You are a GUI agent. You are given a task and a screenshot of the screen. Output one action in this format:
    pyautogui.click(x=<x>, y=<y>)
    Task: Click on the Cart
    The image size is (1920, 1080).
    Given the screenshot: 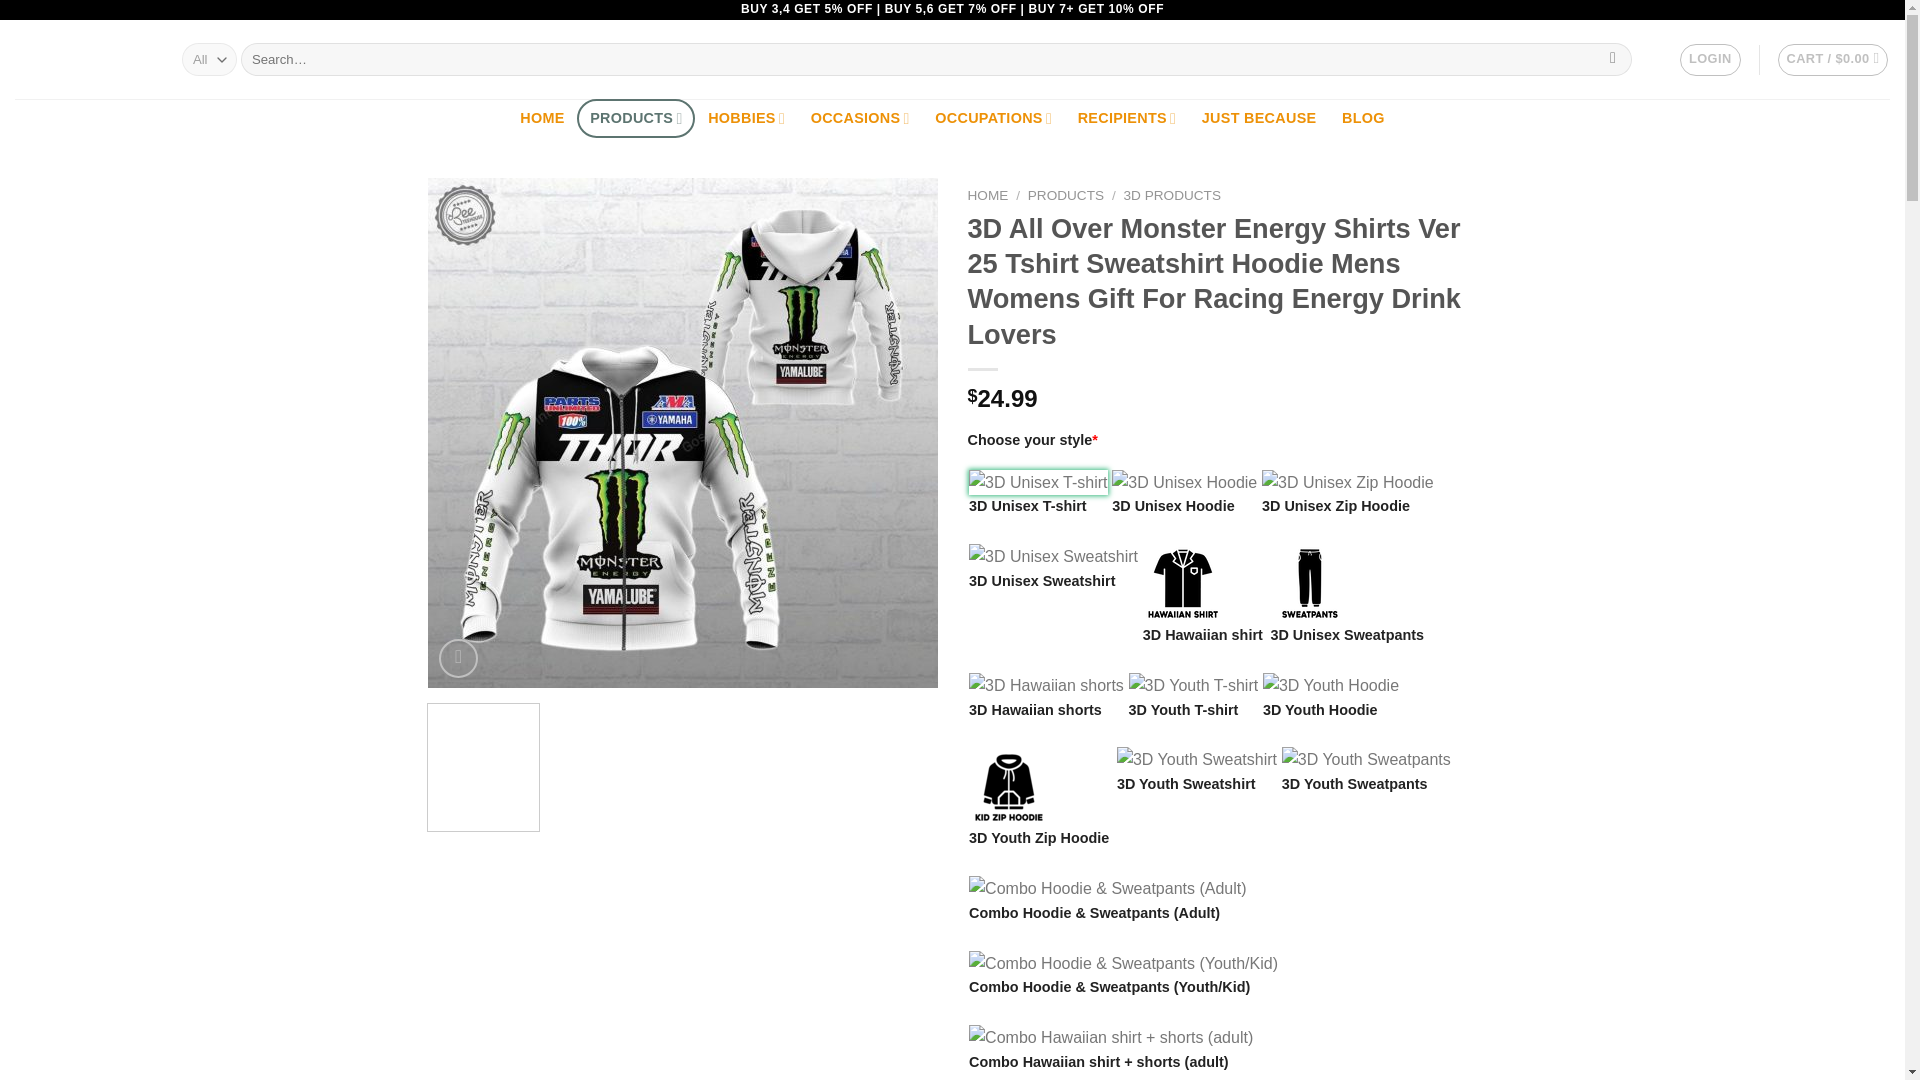 What is the action you would take?
    pyautogui.click(x=1833, y=60)
    